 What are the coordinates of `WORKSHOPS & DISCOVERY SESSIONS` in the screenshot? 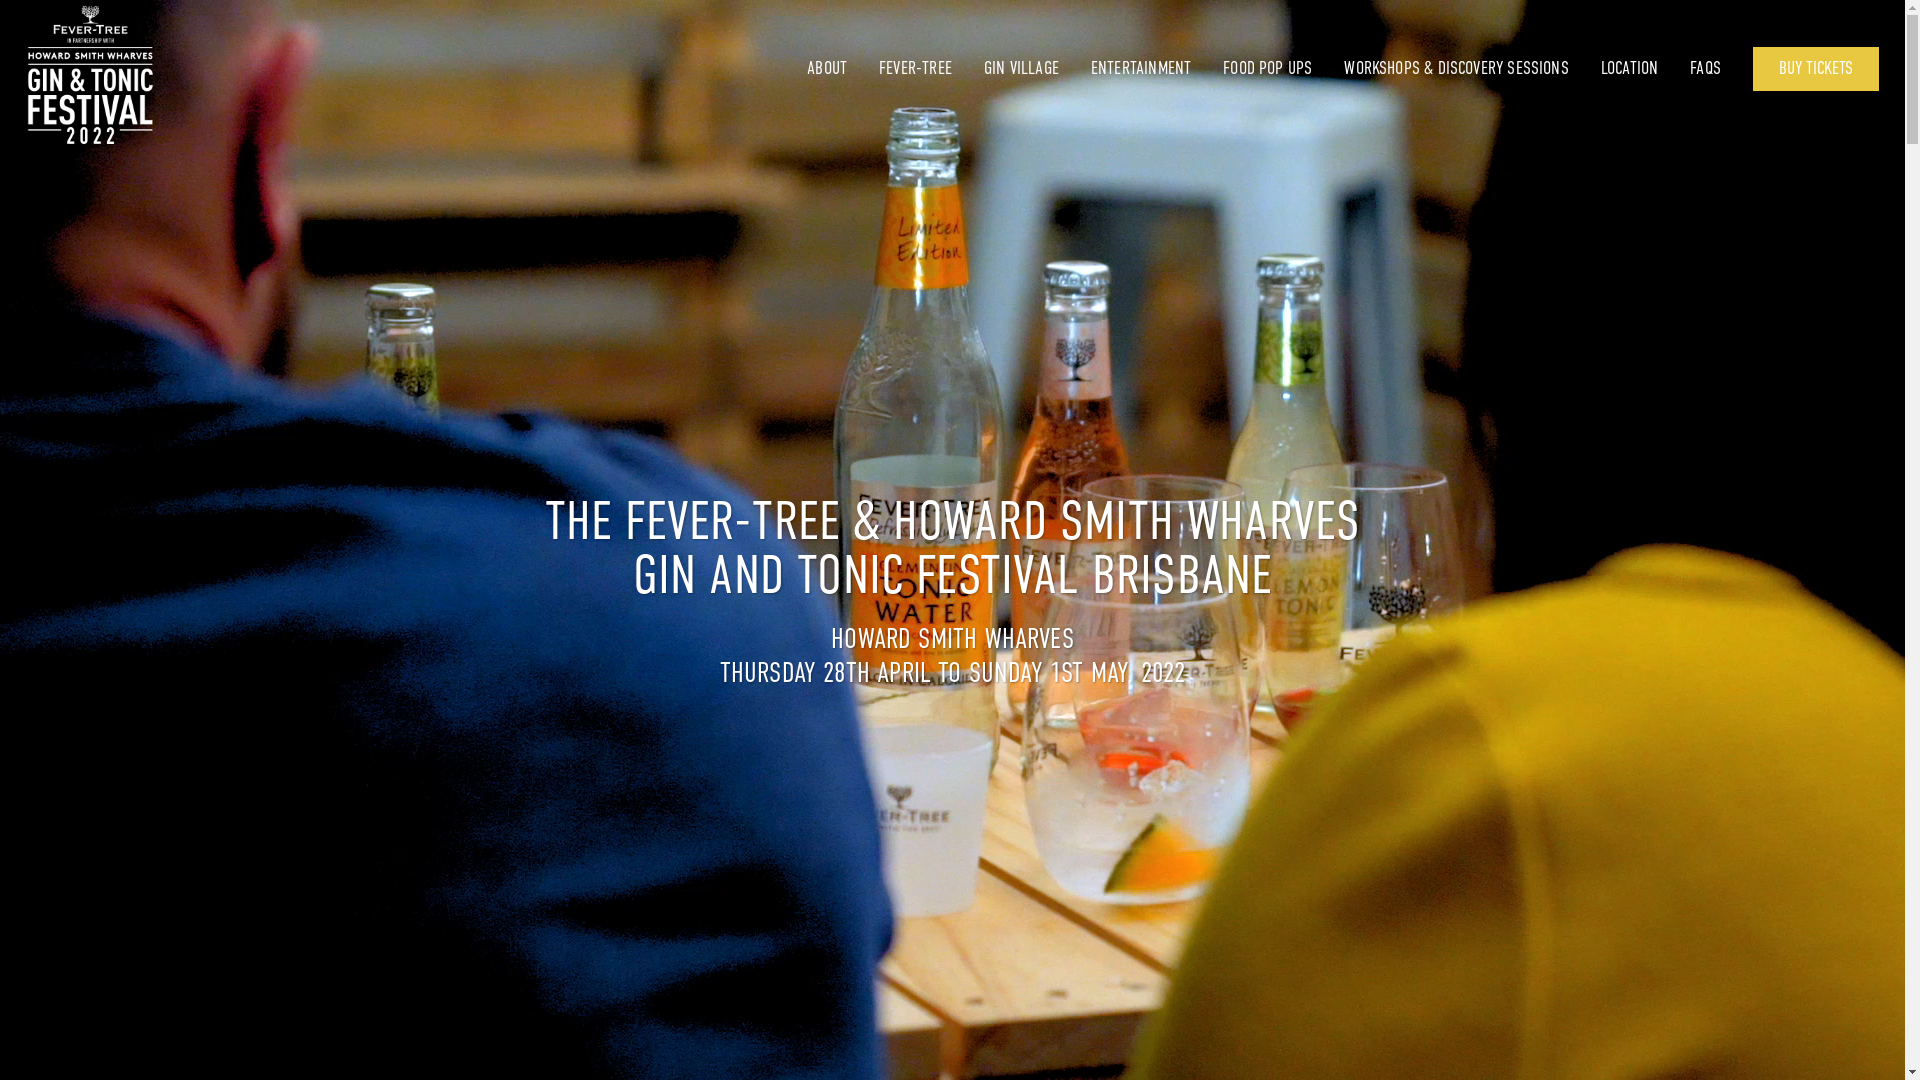 It's located at (1472, 68).